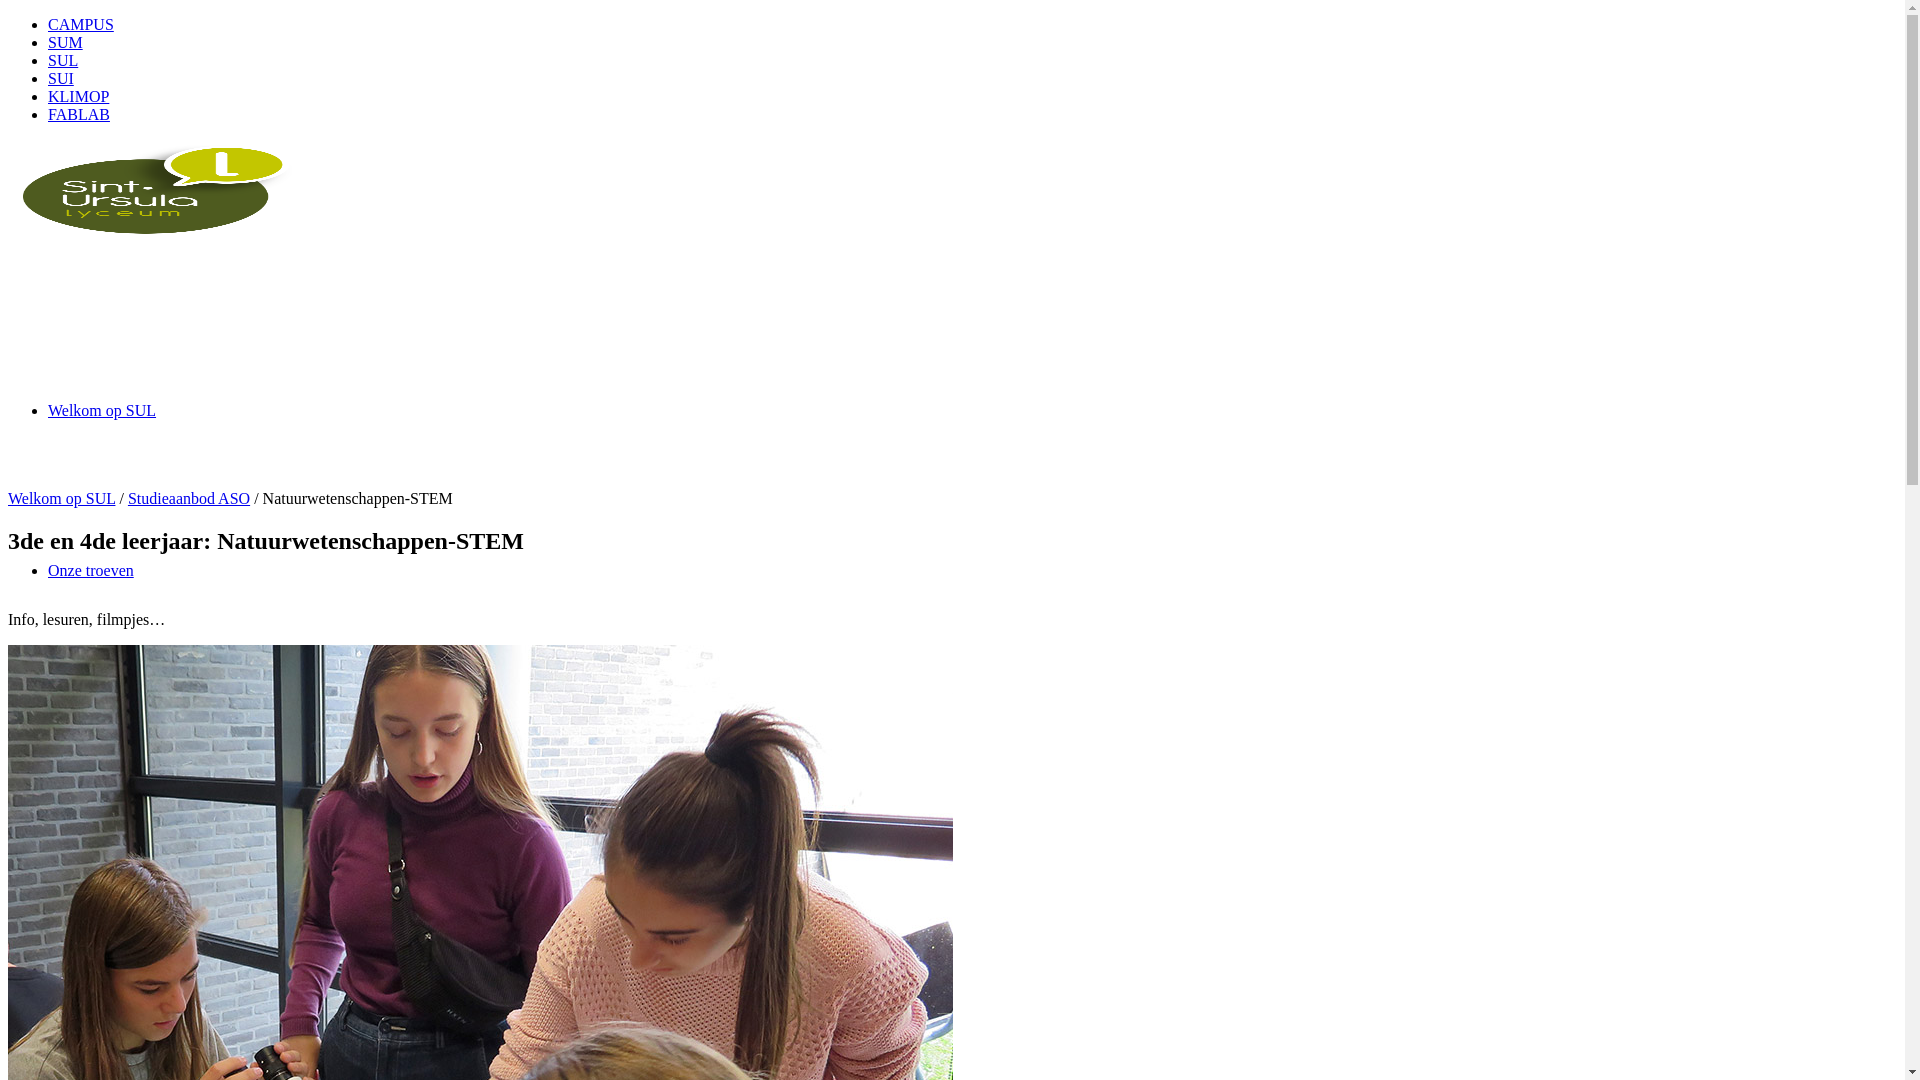 Image resolution: width=1920 pixels, height=1080 pixels. I want to click on CAMPUS, so click(81, 24).